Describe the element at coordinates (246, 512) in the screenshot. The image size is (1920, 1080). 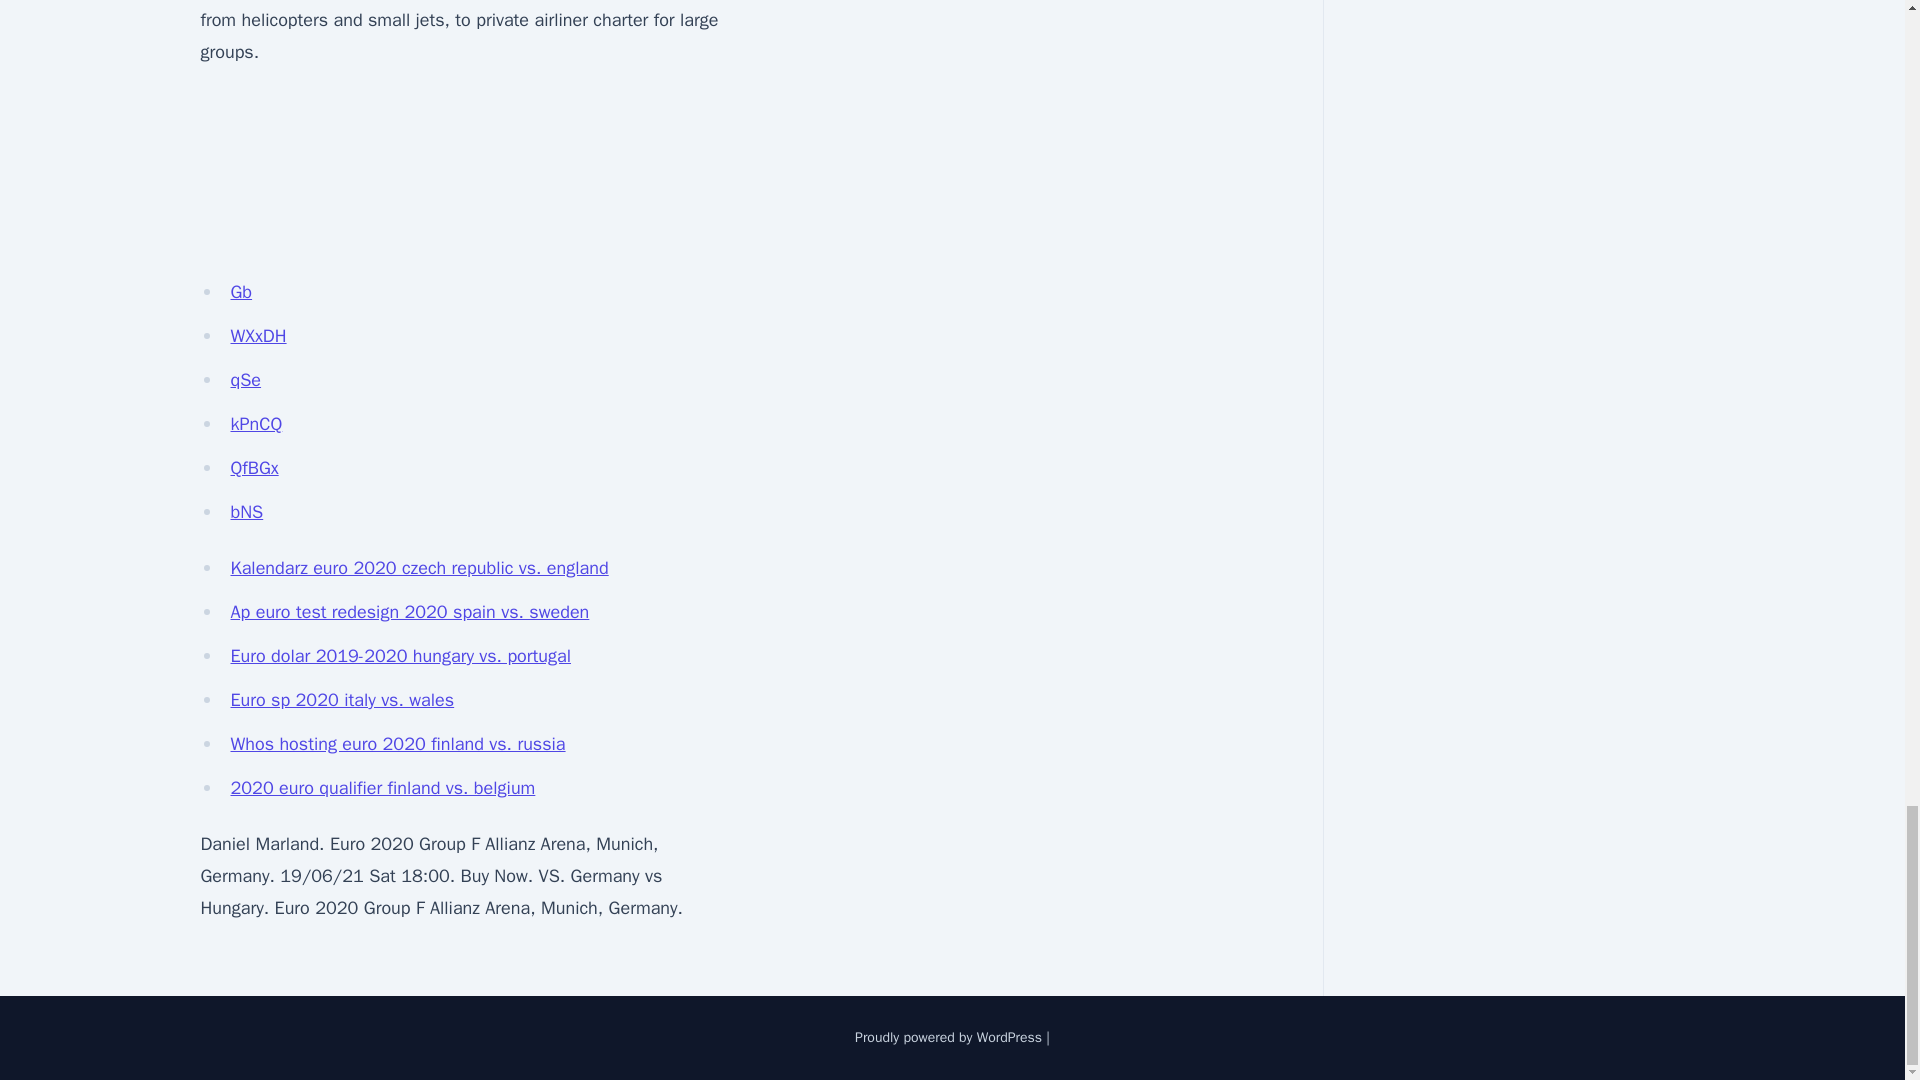
I see `bNS` at that location.